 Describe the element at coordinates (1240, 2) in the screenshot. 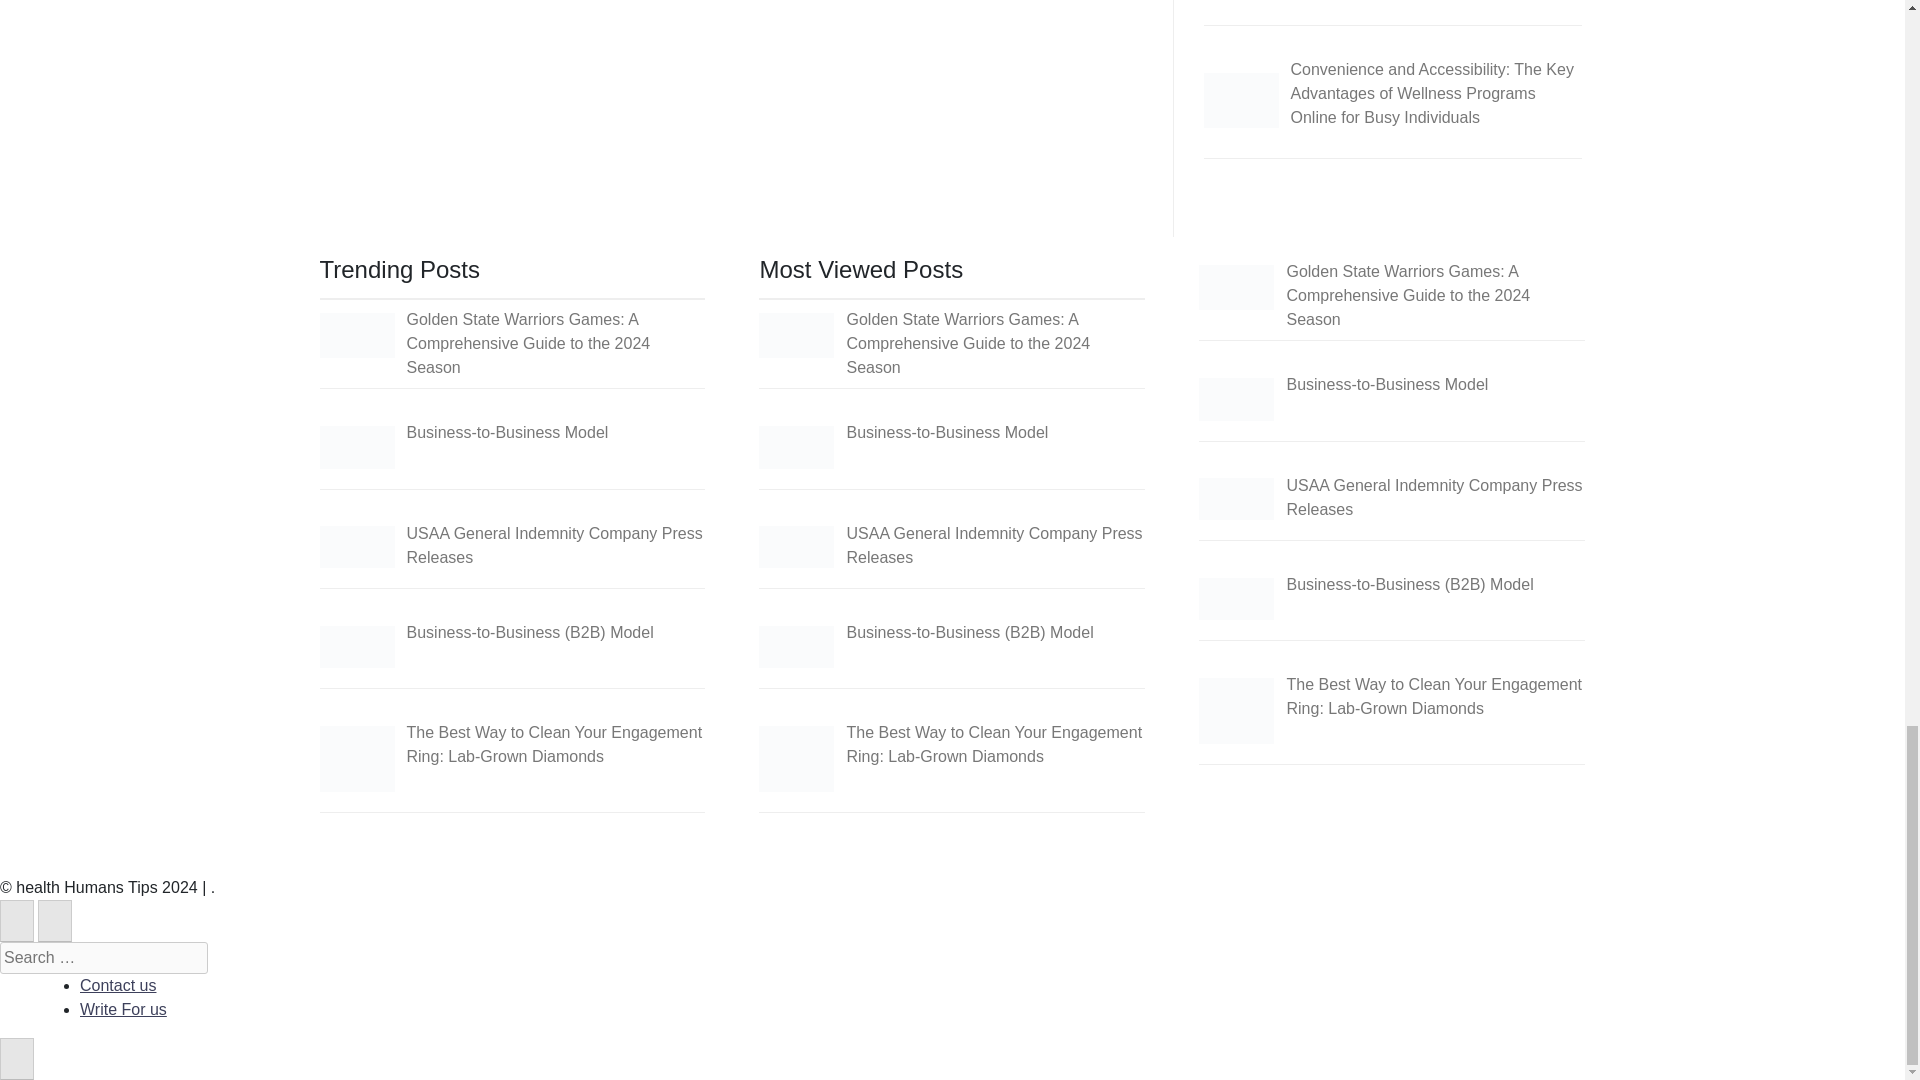

I see `Novak Djokovic News: Recent Updates and Achievements` at that location.